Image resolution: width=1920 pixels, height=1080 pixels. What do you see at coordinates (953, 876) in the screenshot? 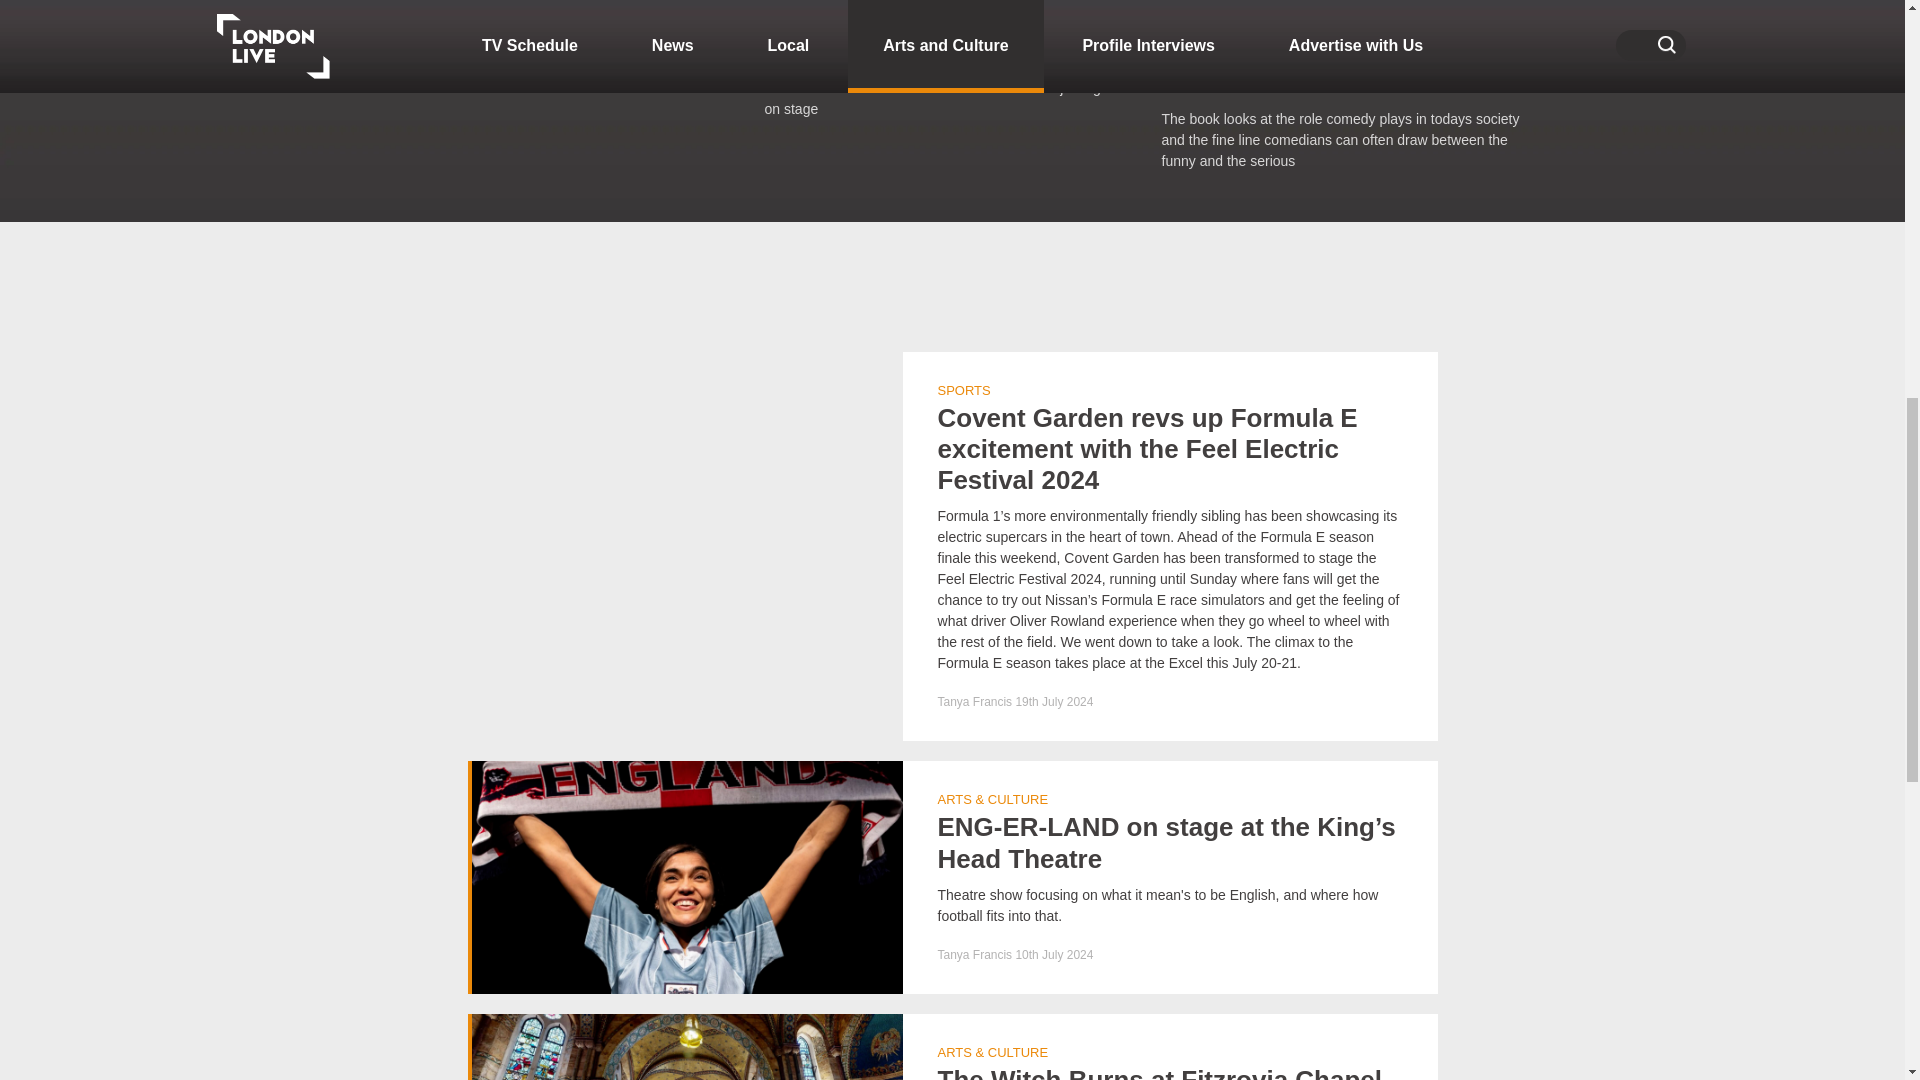
I see `Read more` at bounding box center [953, 876].